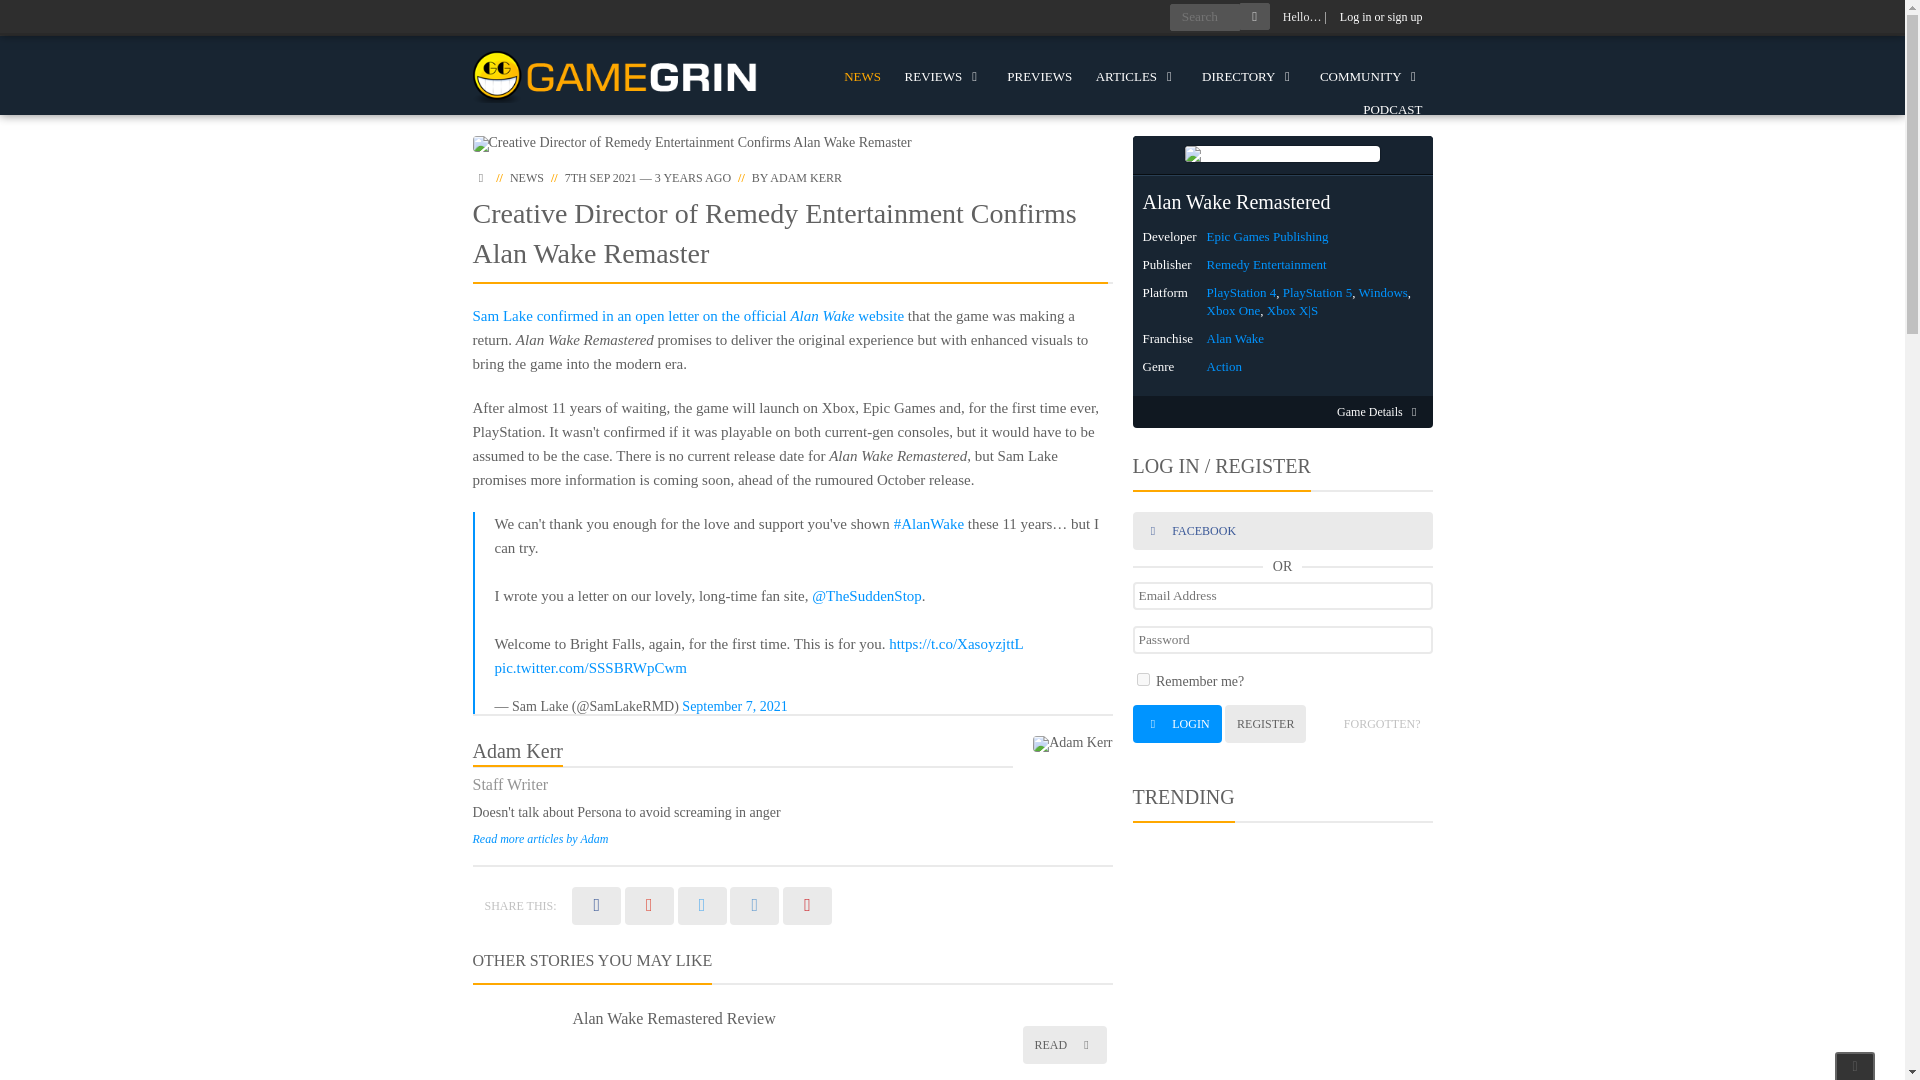 This screenshot has width=1920, height=1080. I want to click on Email Address, so click(1282, 596).